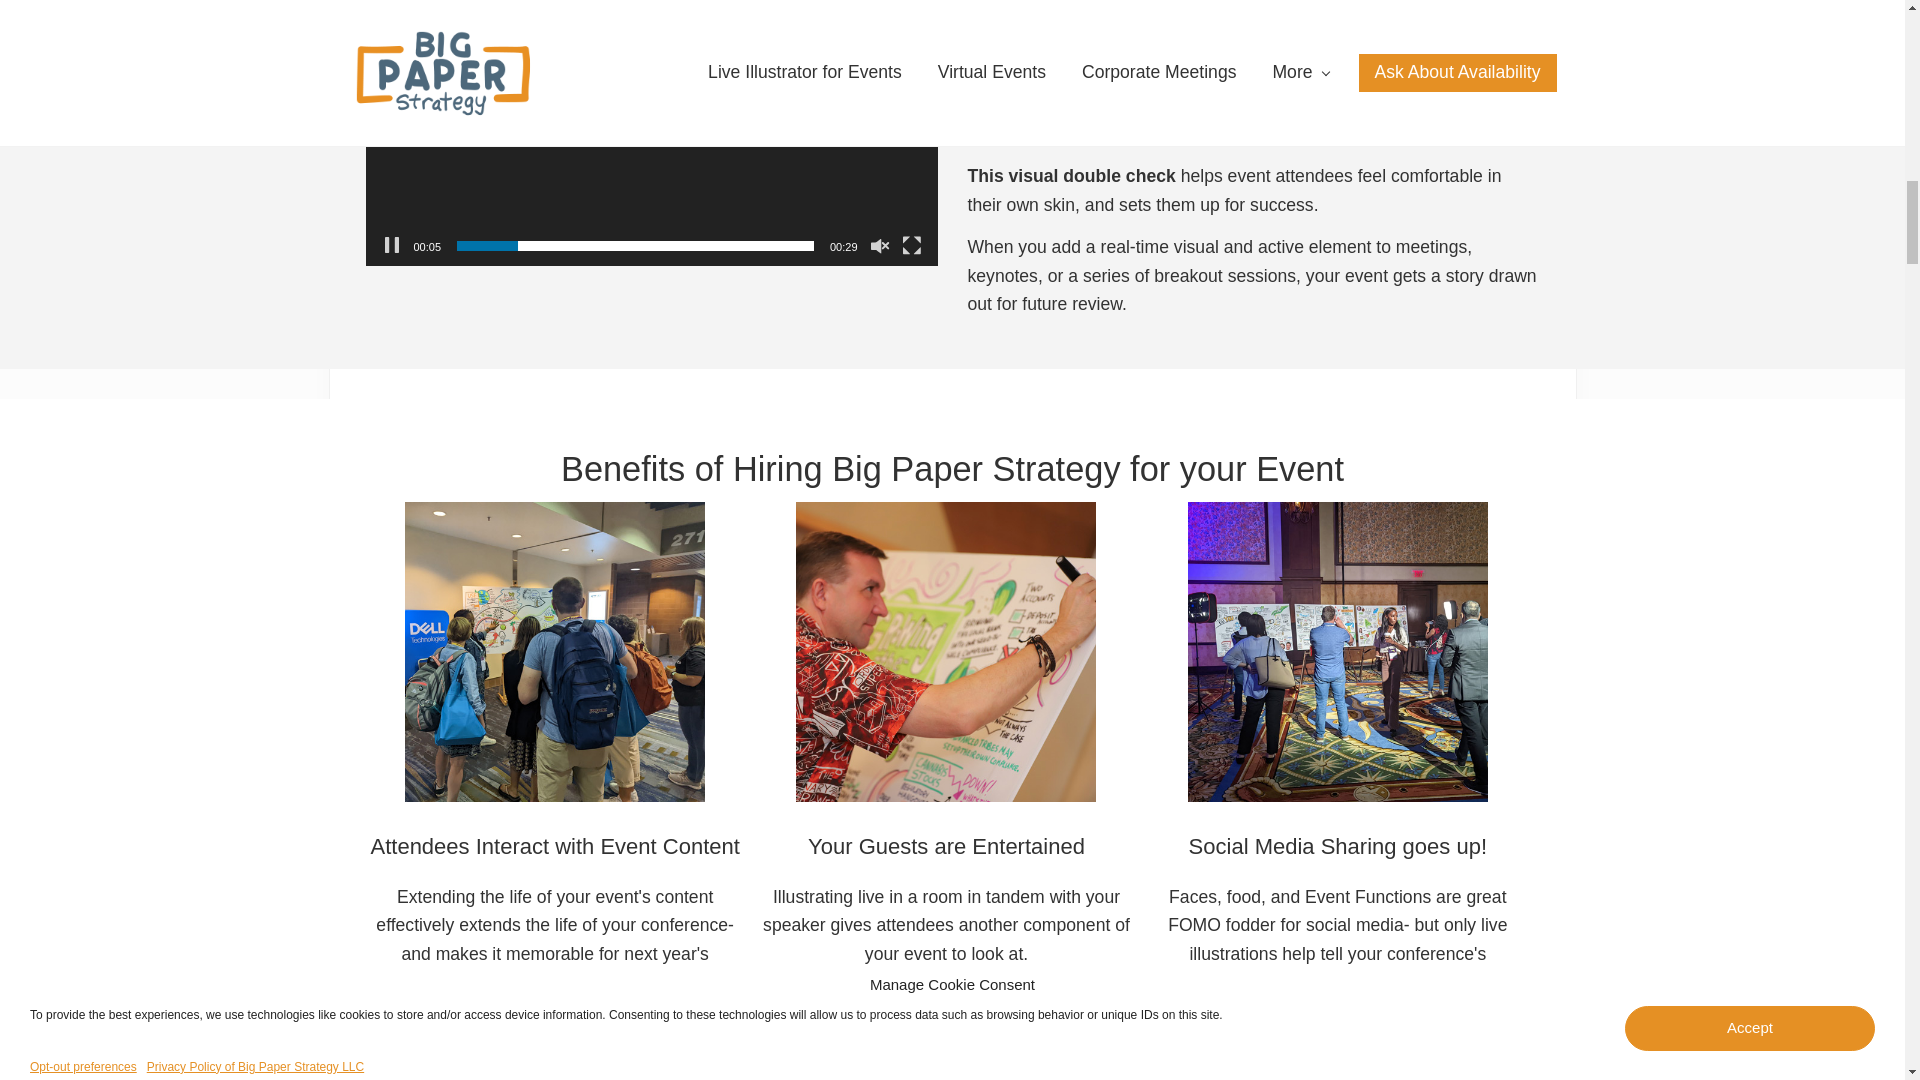 The height and width of the screenshot is (1080, 1920). I want to click on Fullscreen, so click(912, 246).